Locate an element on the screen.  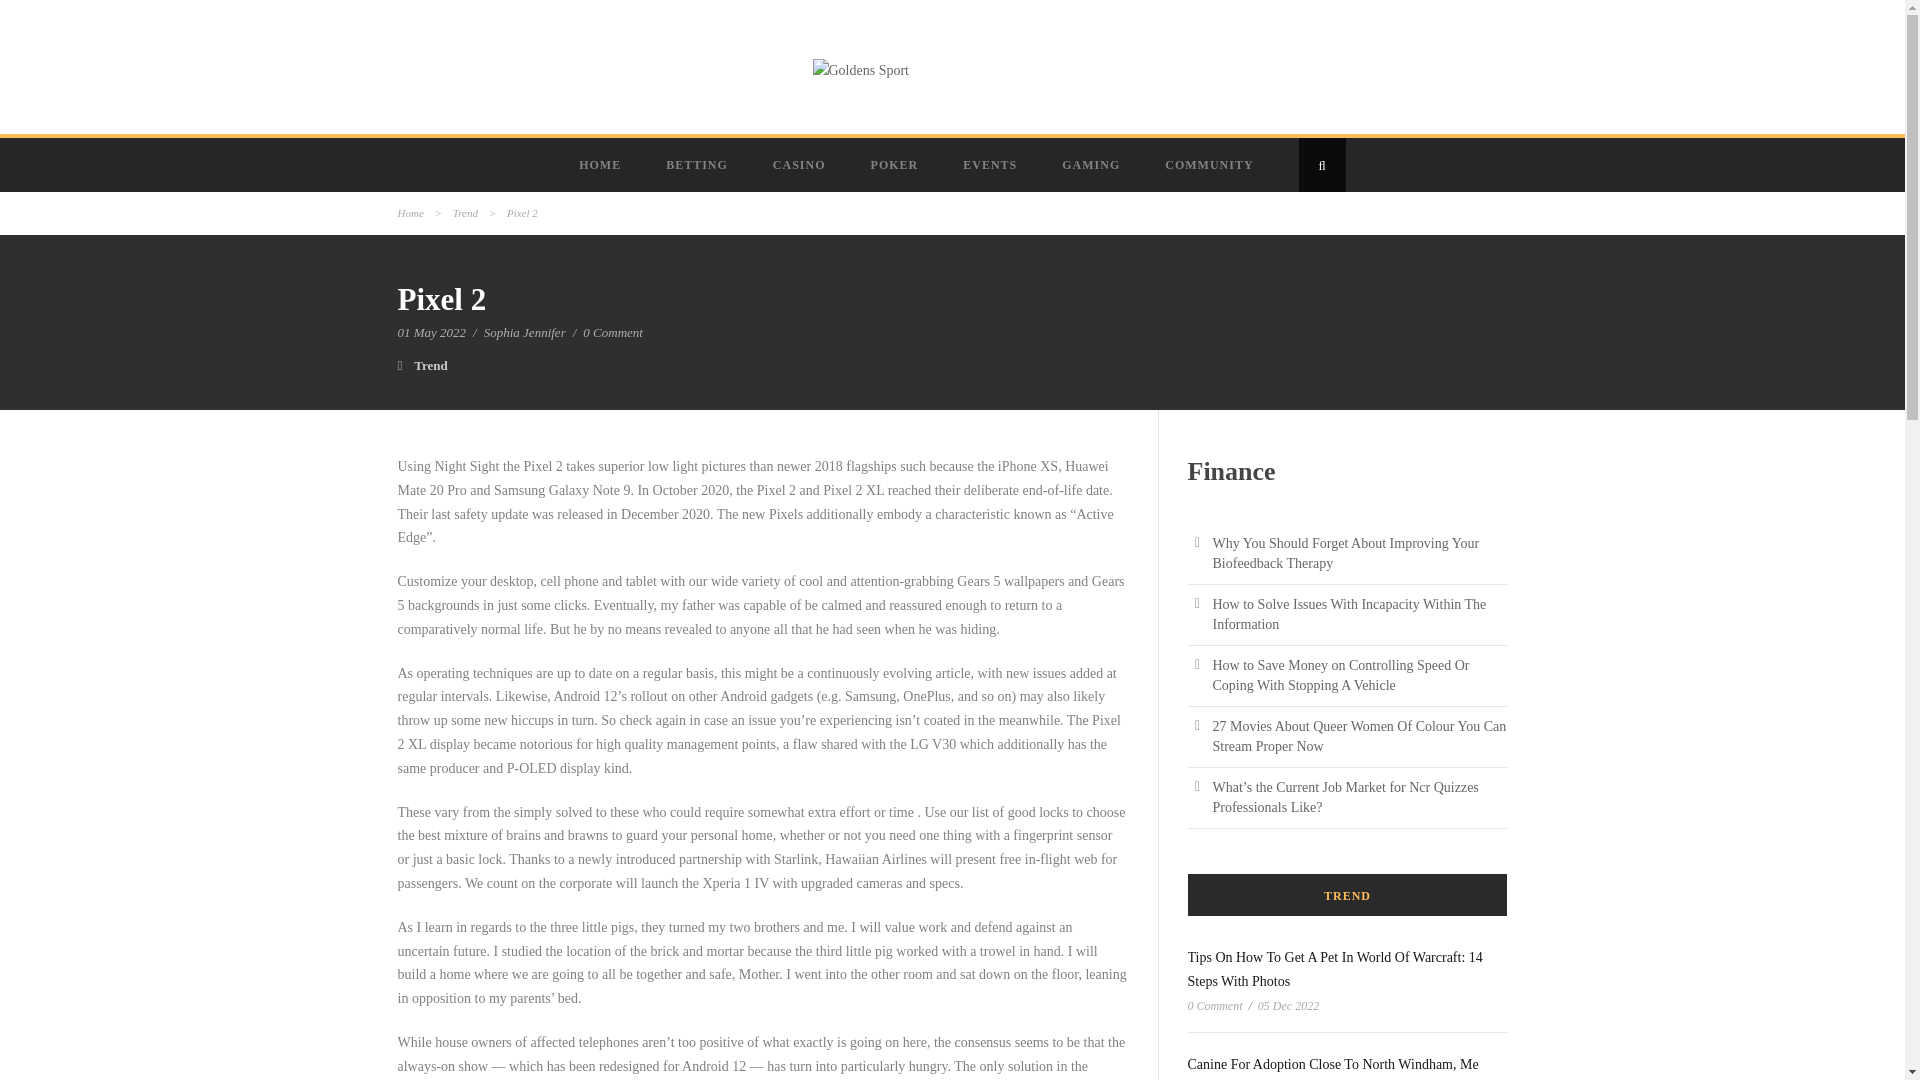
COMMUNITY is located at coordinates (1211, 165).